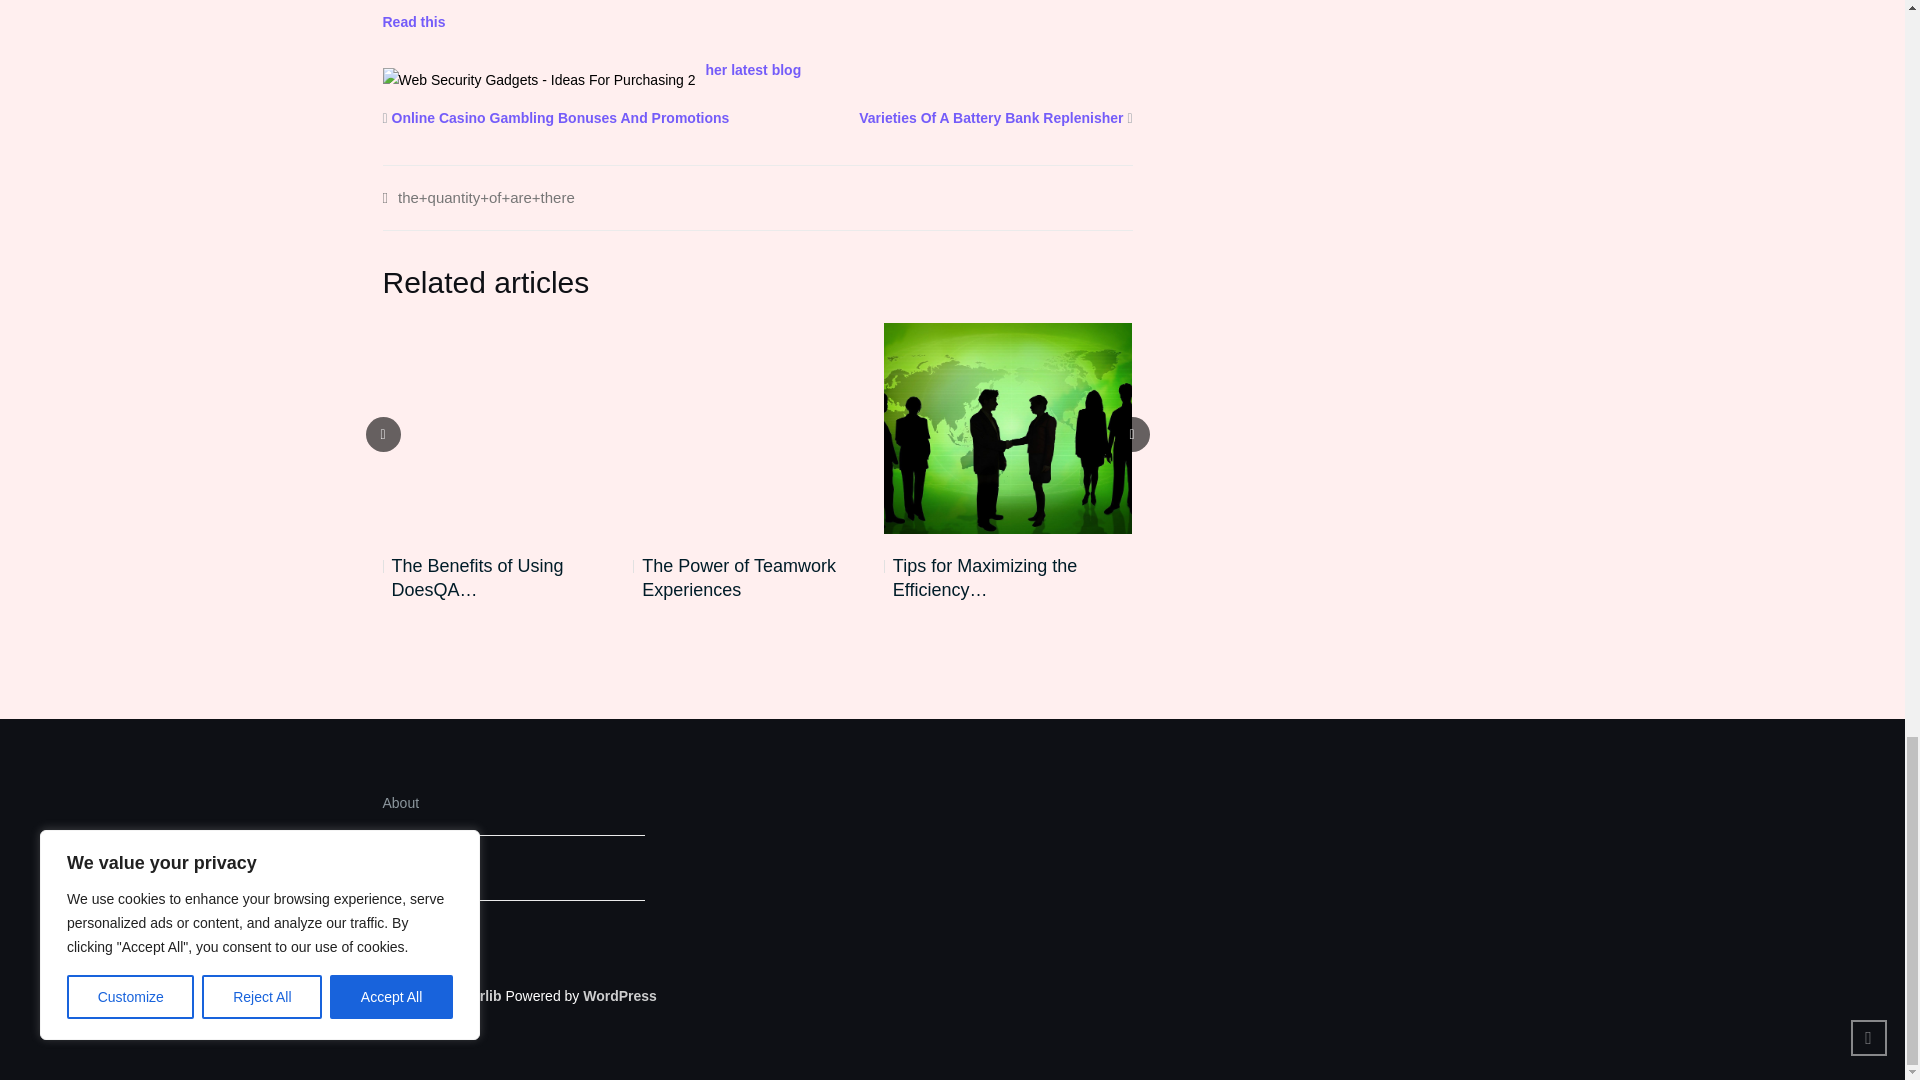  Describe the element at coordinates (560, 117) in the screenshot. I see `Online Casino Gambling Bonuses And Promotions` at that location.